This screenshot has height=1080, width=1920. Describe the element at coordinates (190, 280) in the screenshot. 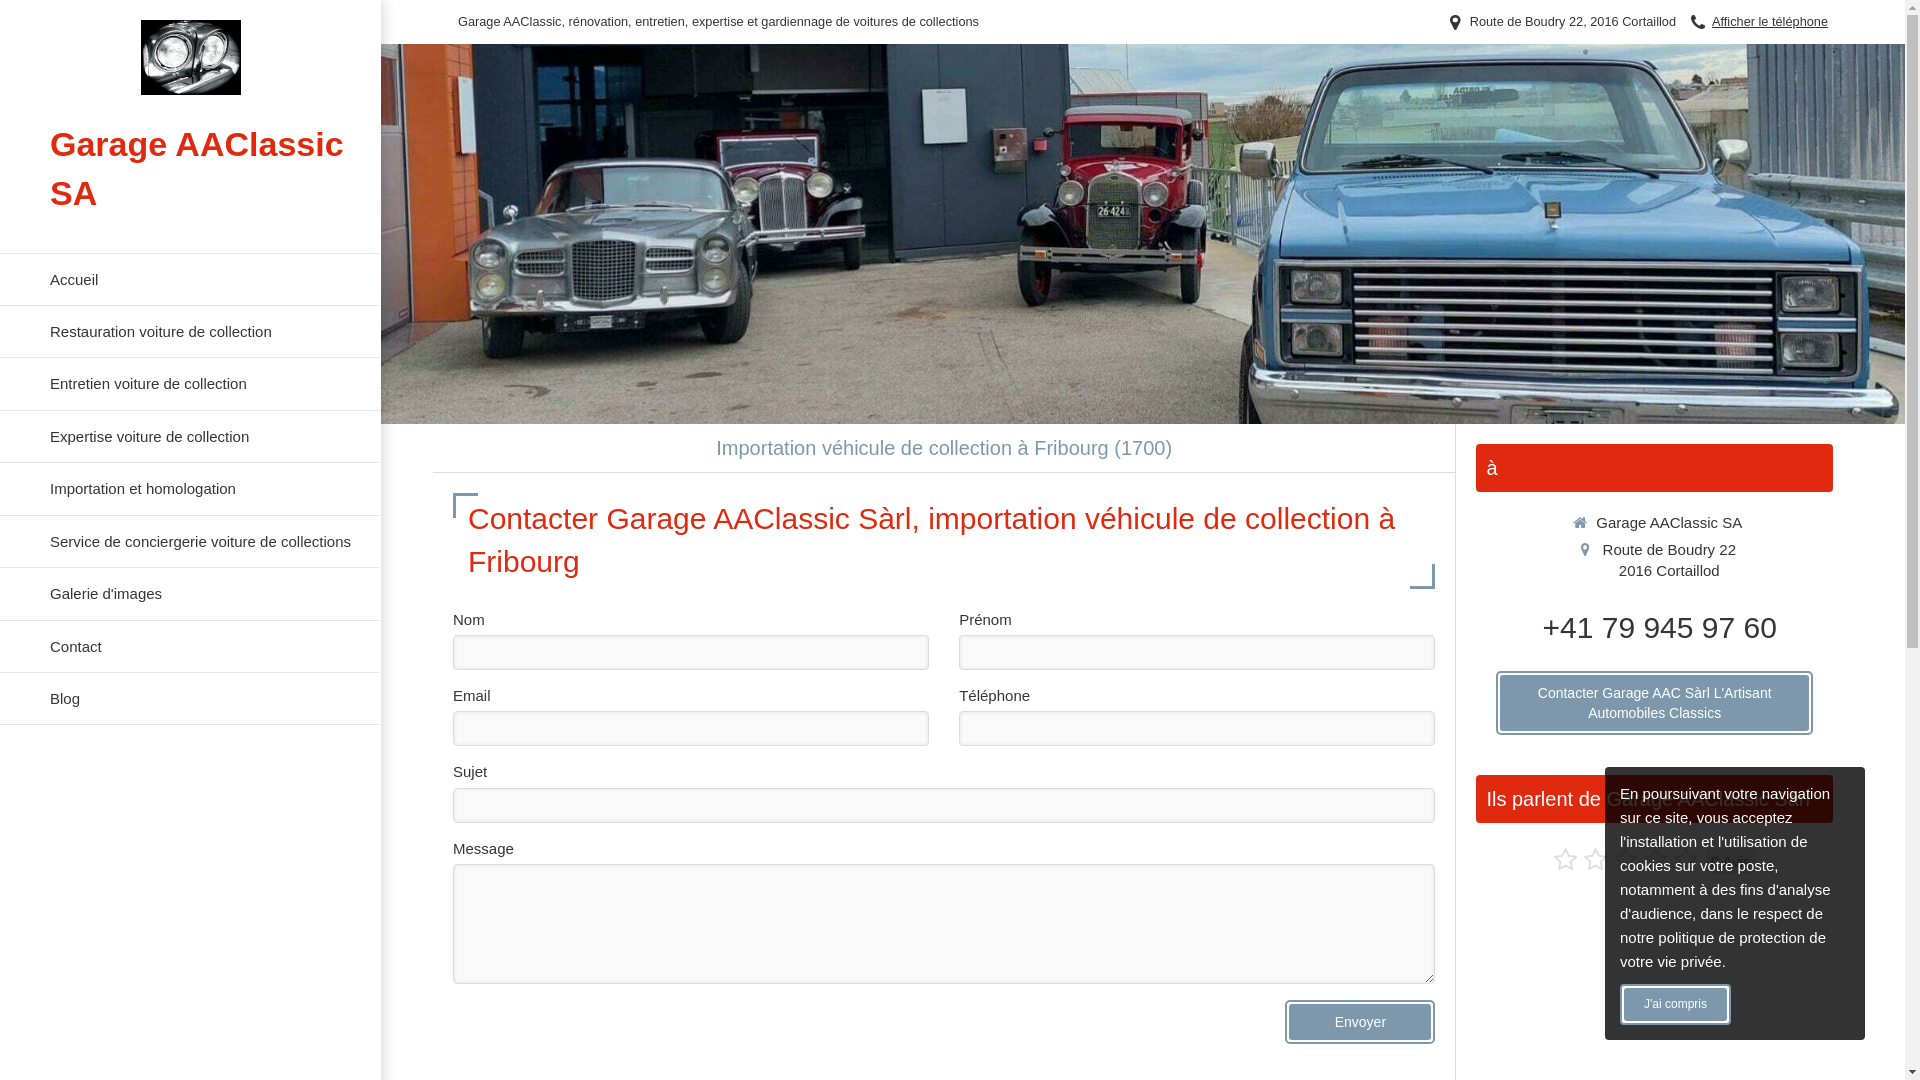

I see `Accueil` at that location.